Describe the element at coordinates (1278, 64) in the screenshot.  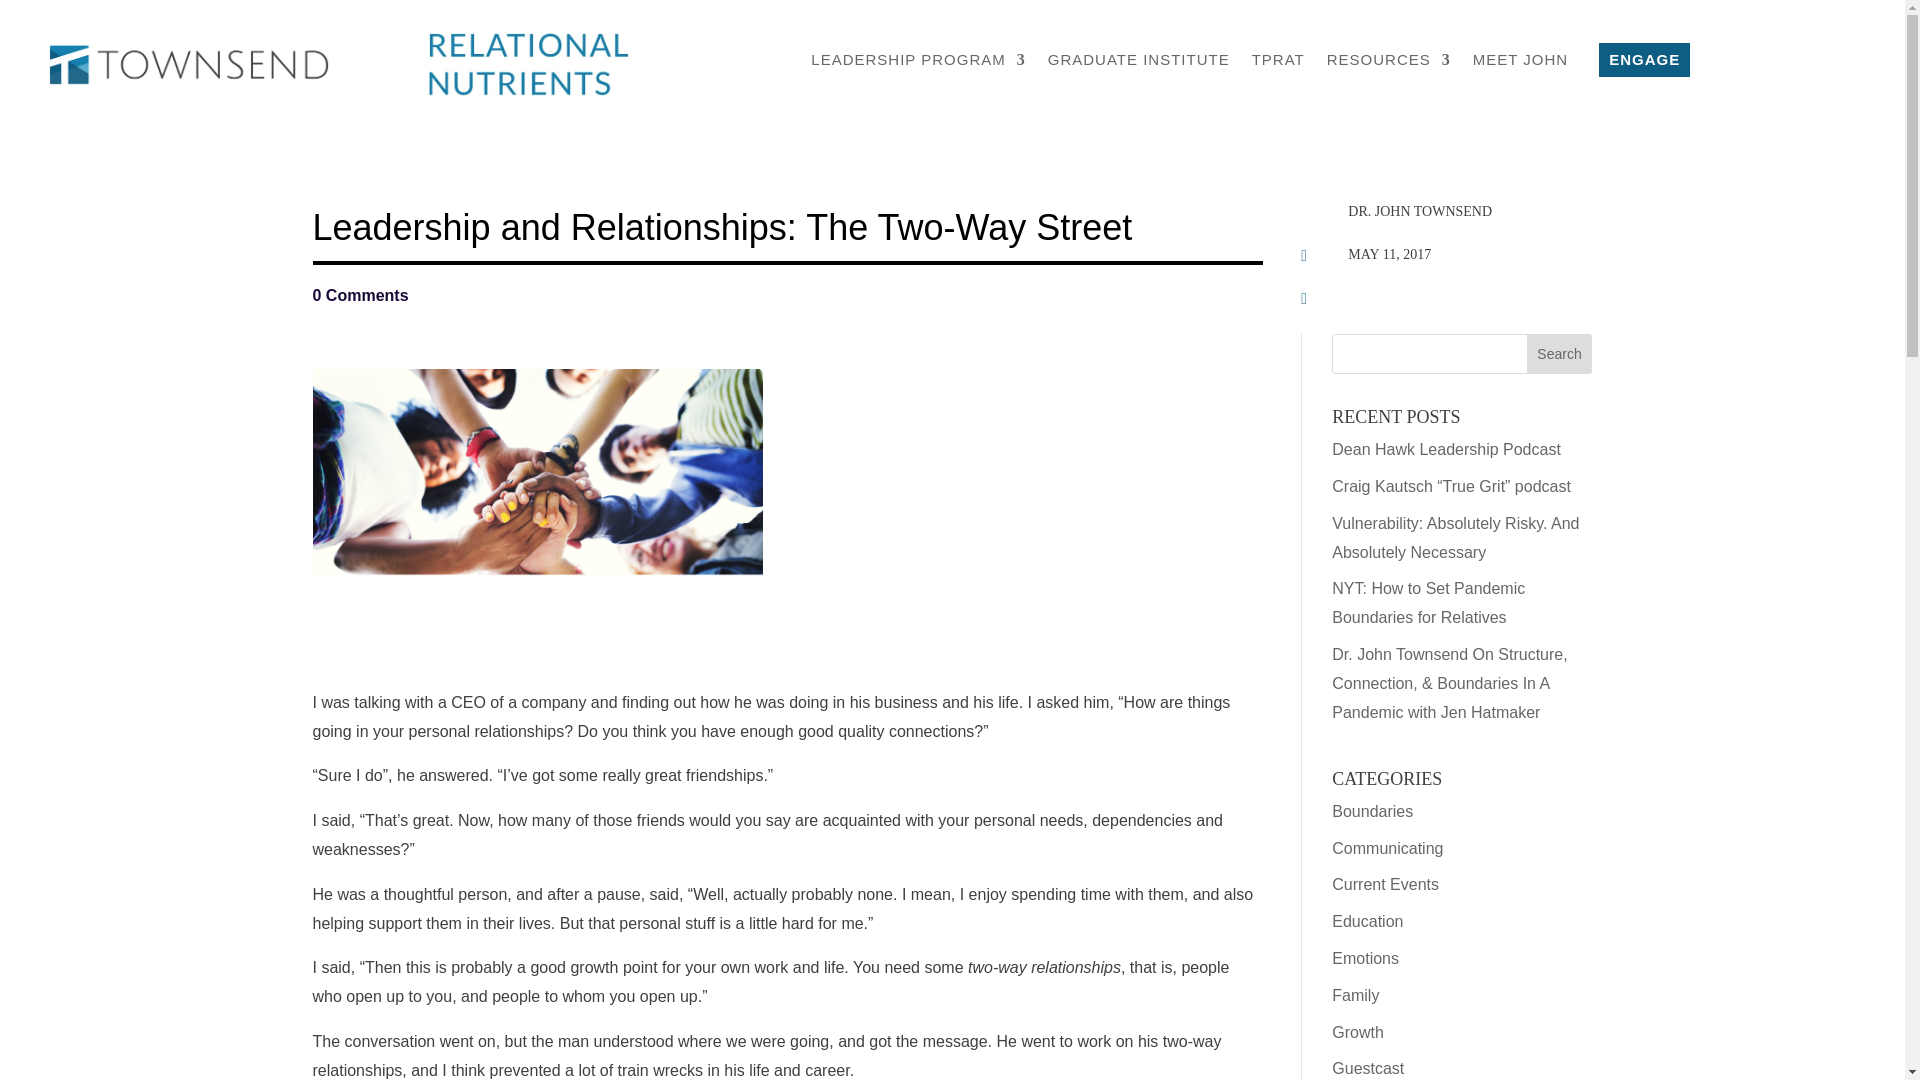
I see `TPRAT` at that location.